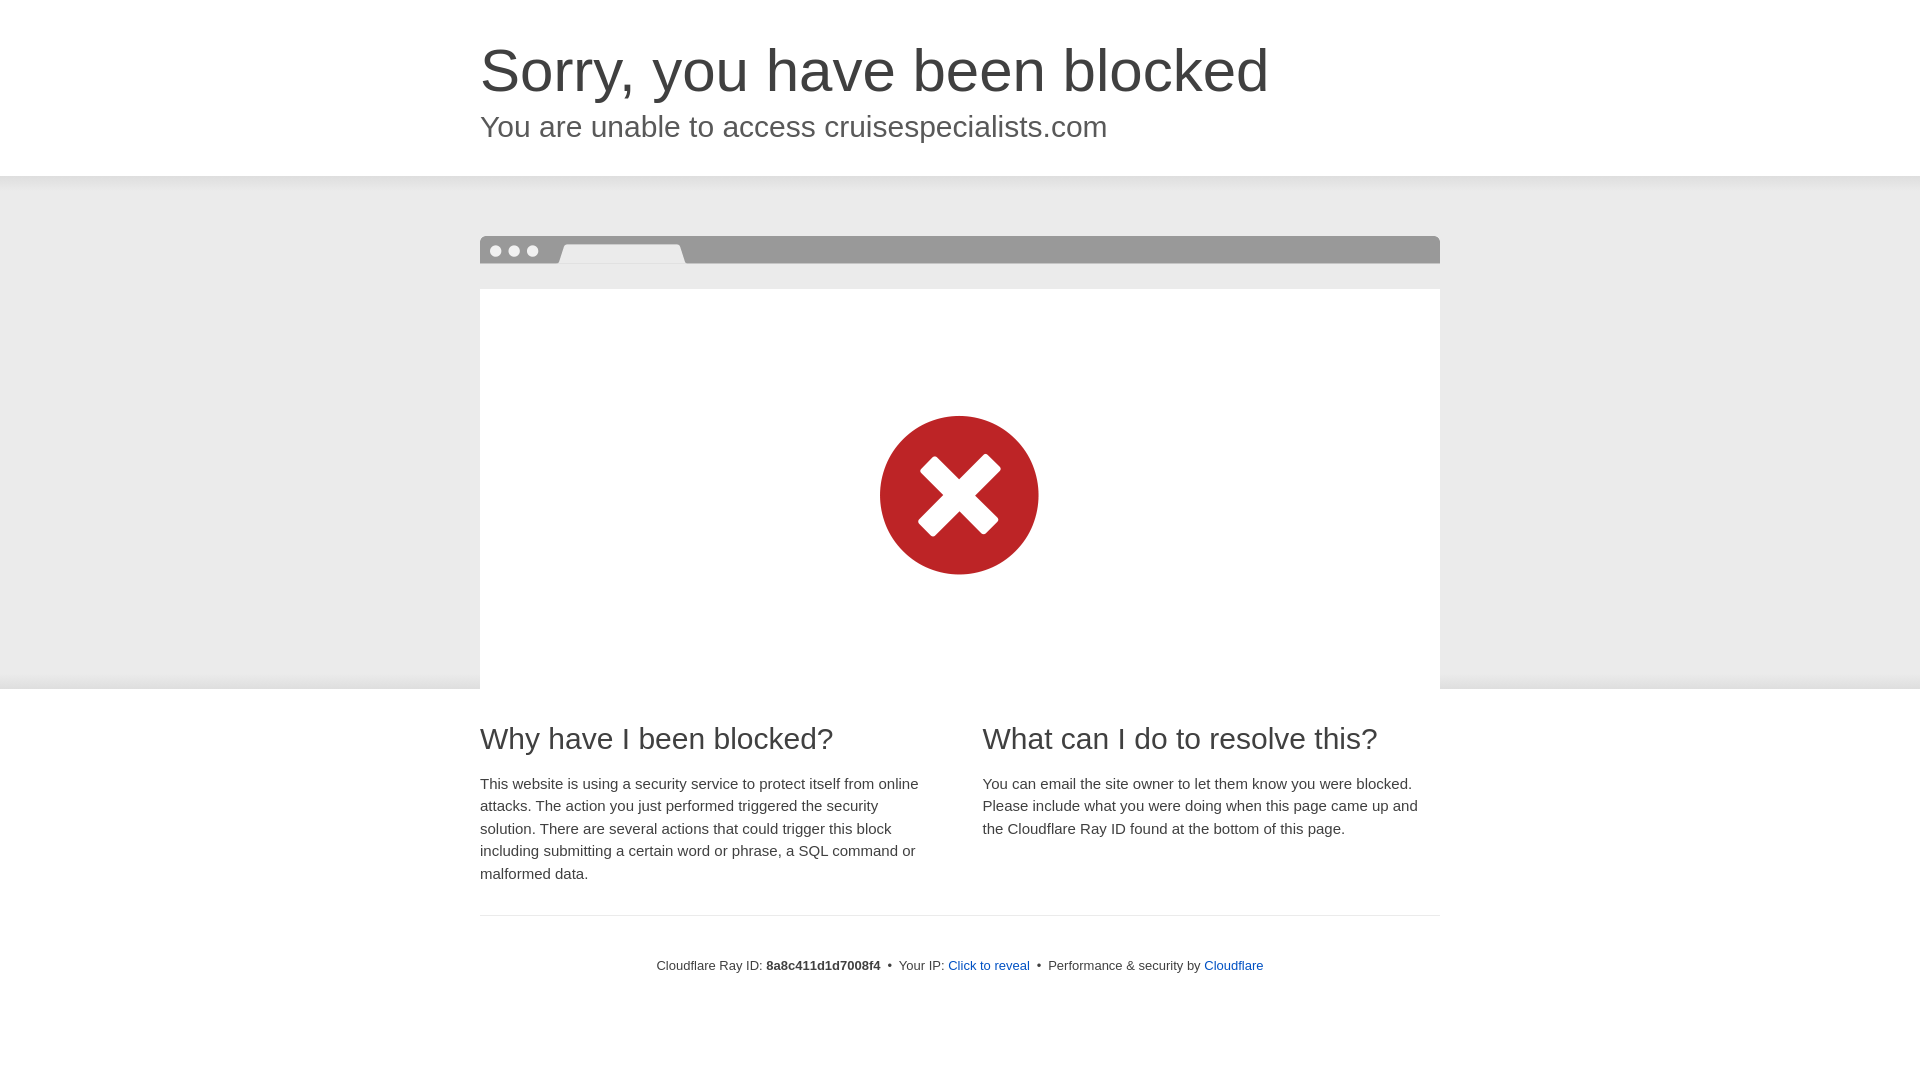  Describe the element at coordinates (988, 966) in the screenshot. I see `Click to reveal` at that location.